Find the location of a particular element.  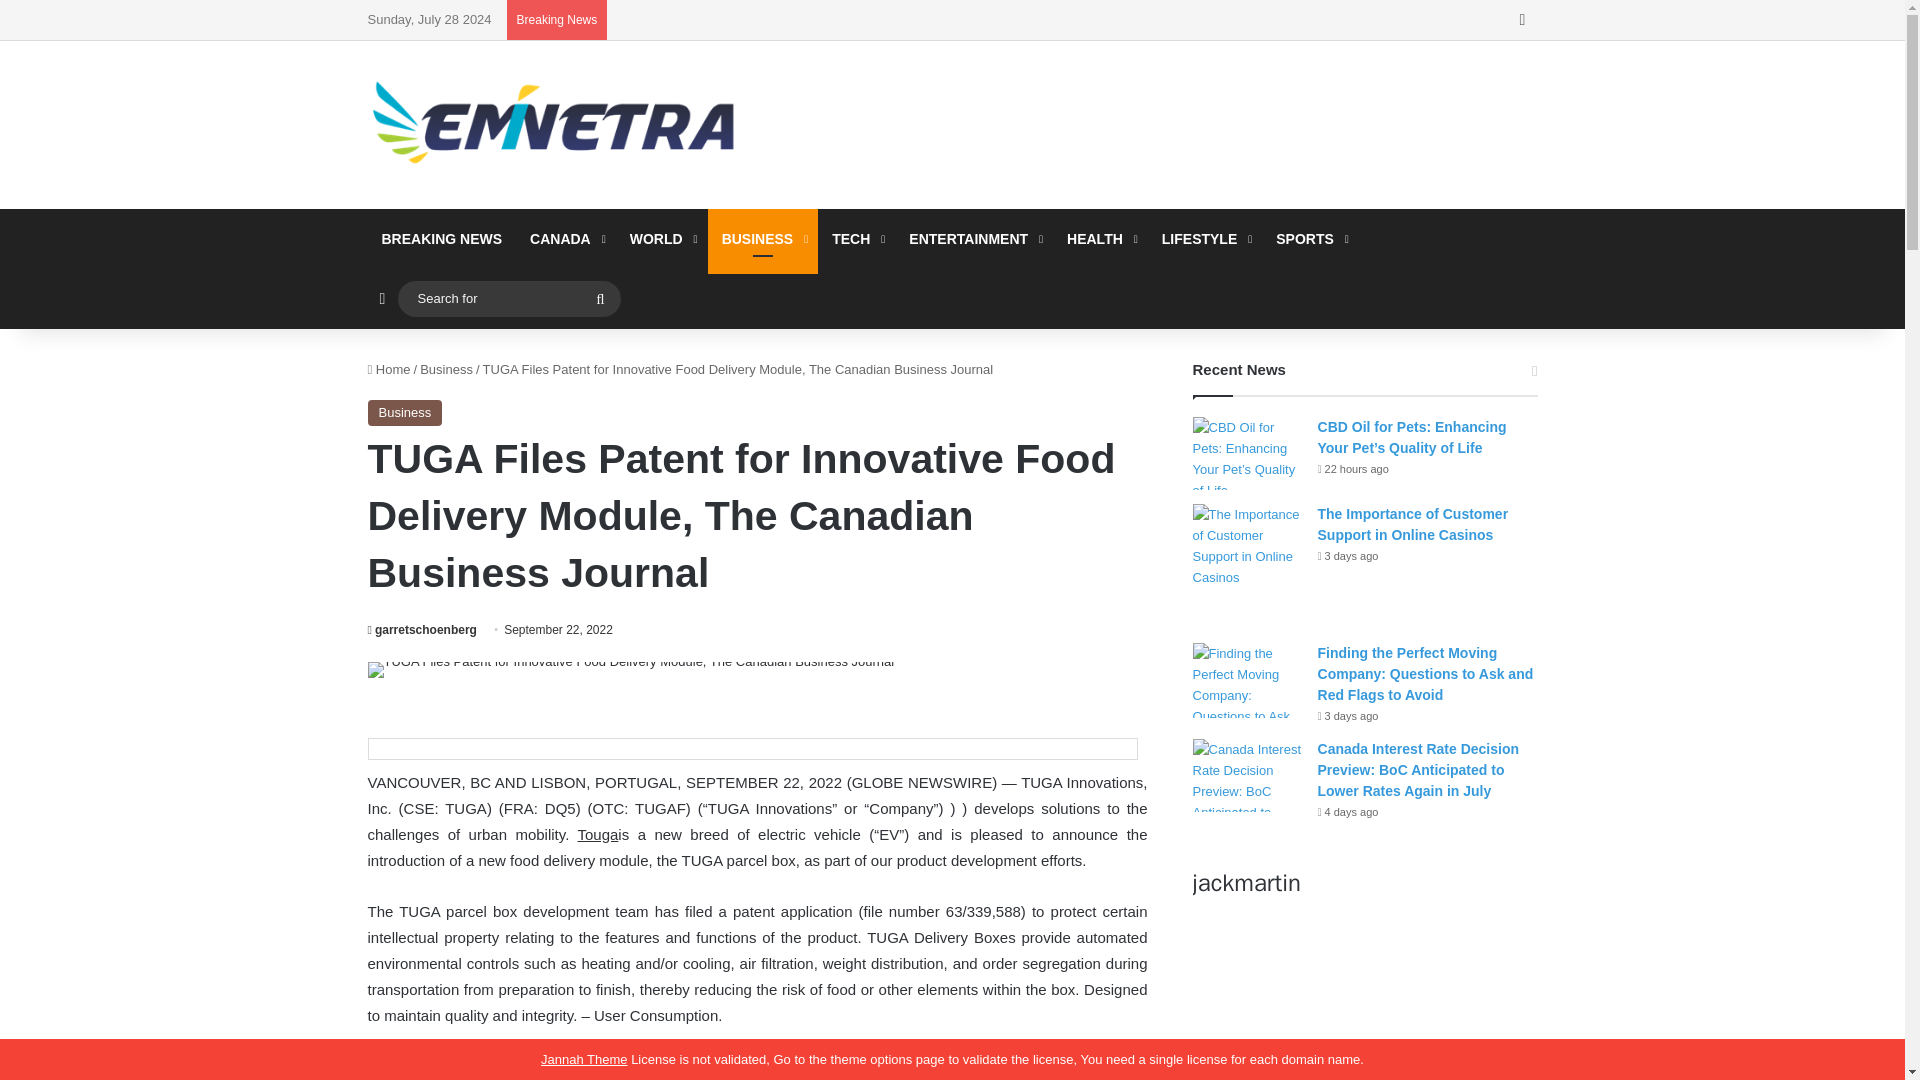

Jannah Theme is located at coordinates (584, 1059).